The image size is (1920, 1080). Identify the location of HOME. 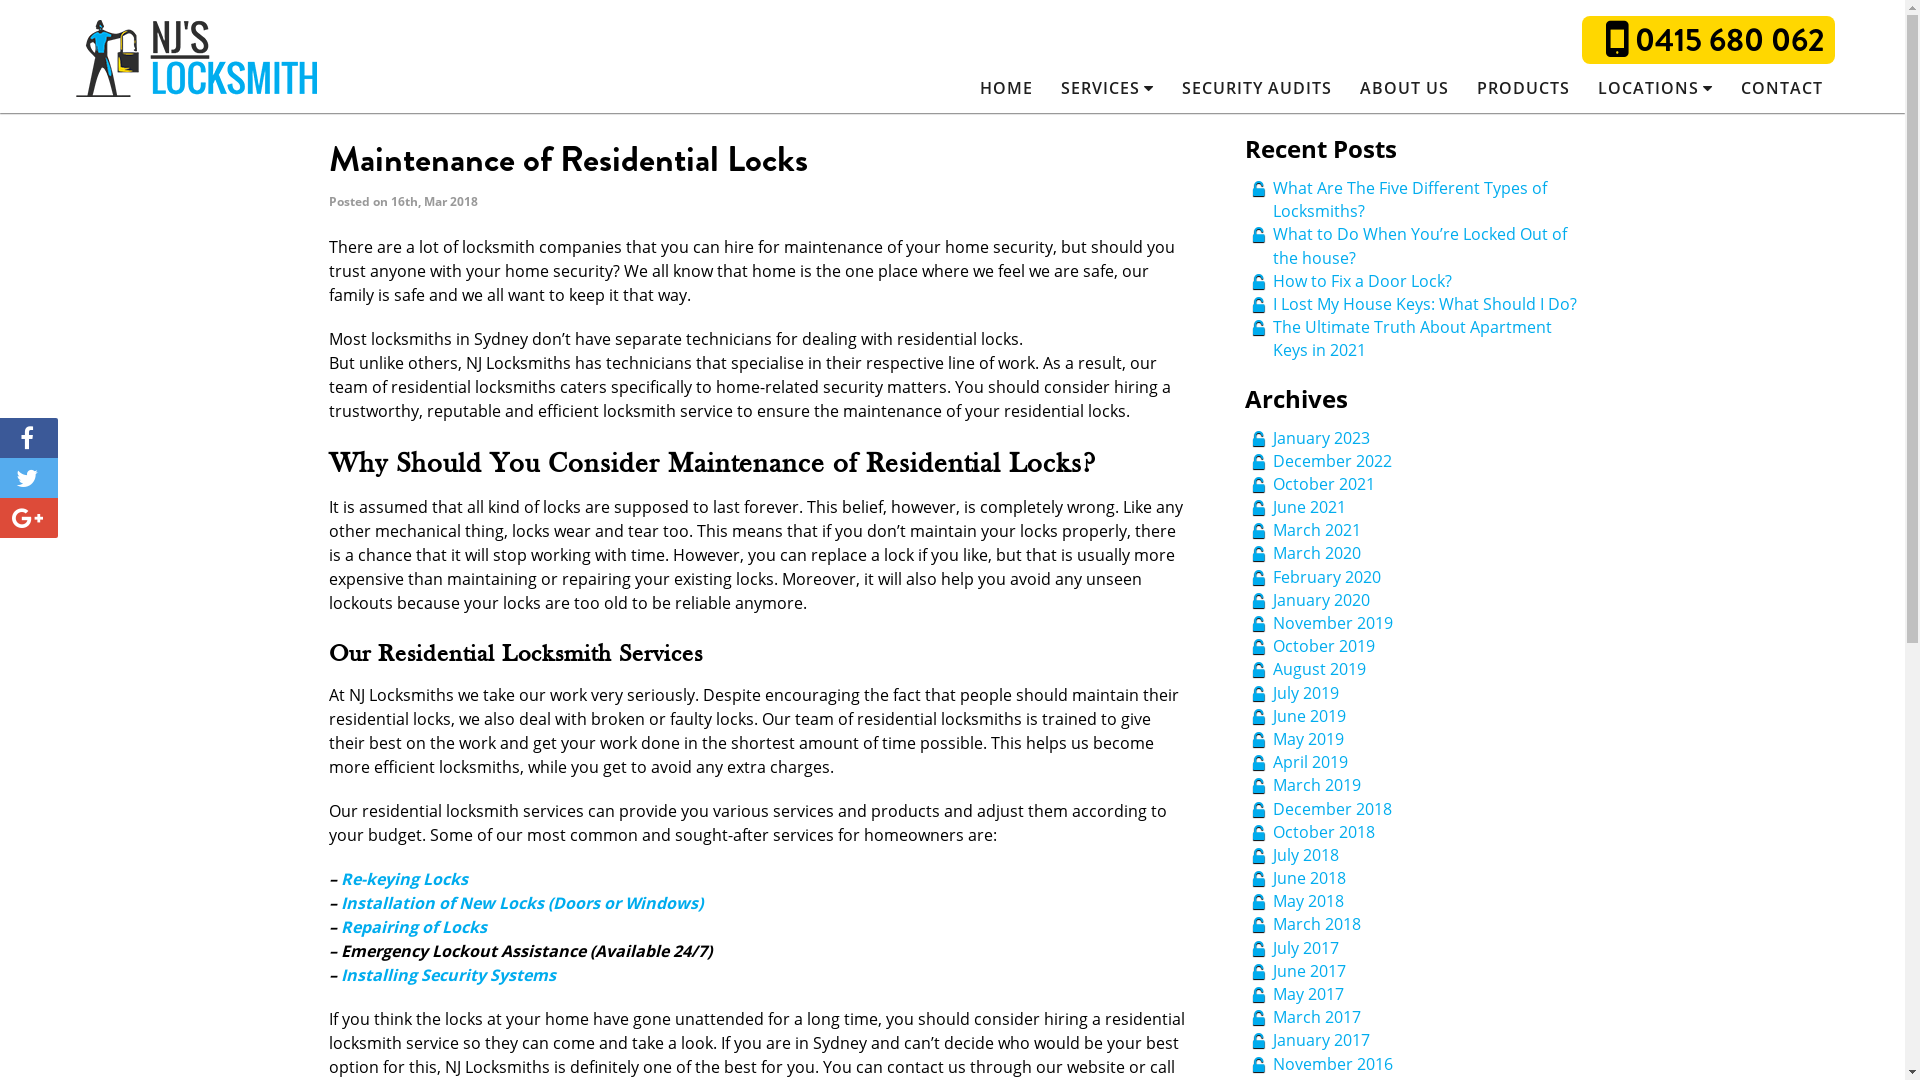
(1006, 88).